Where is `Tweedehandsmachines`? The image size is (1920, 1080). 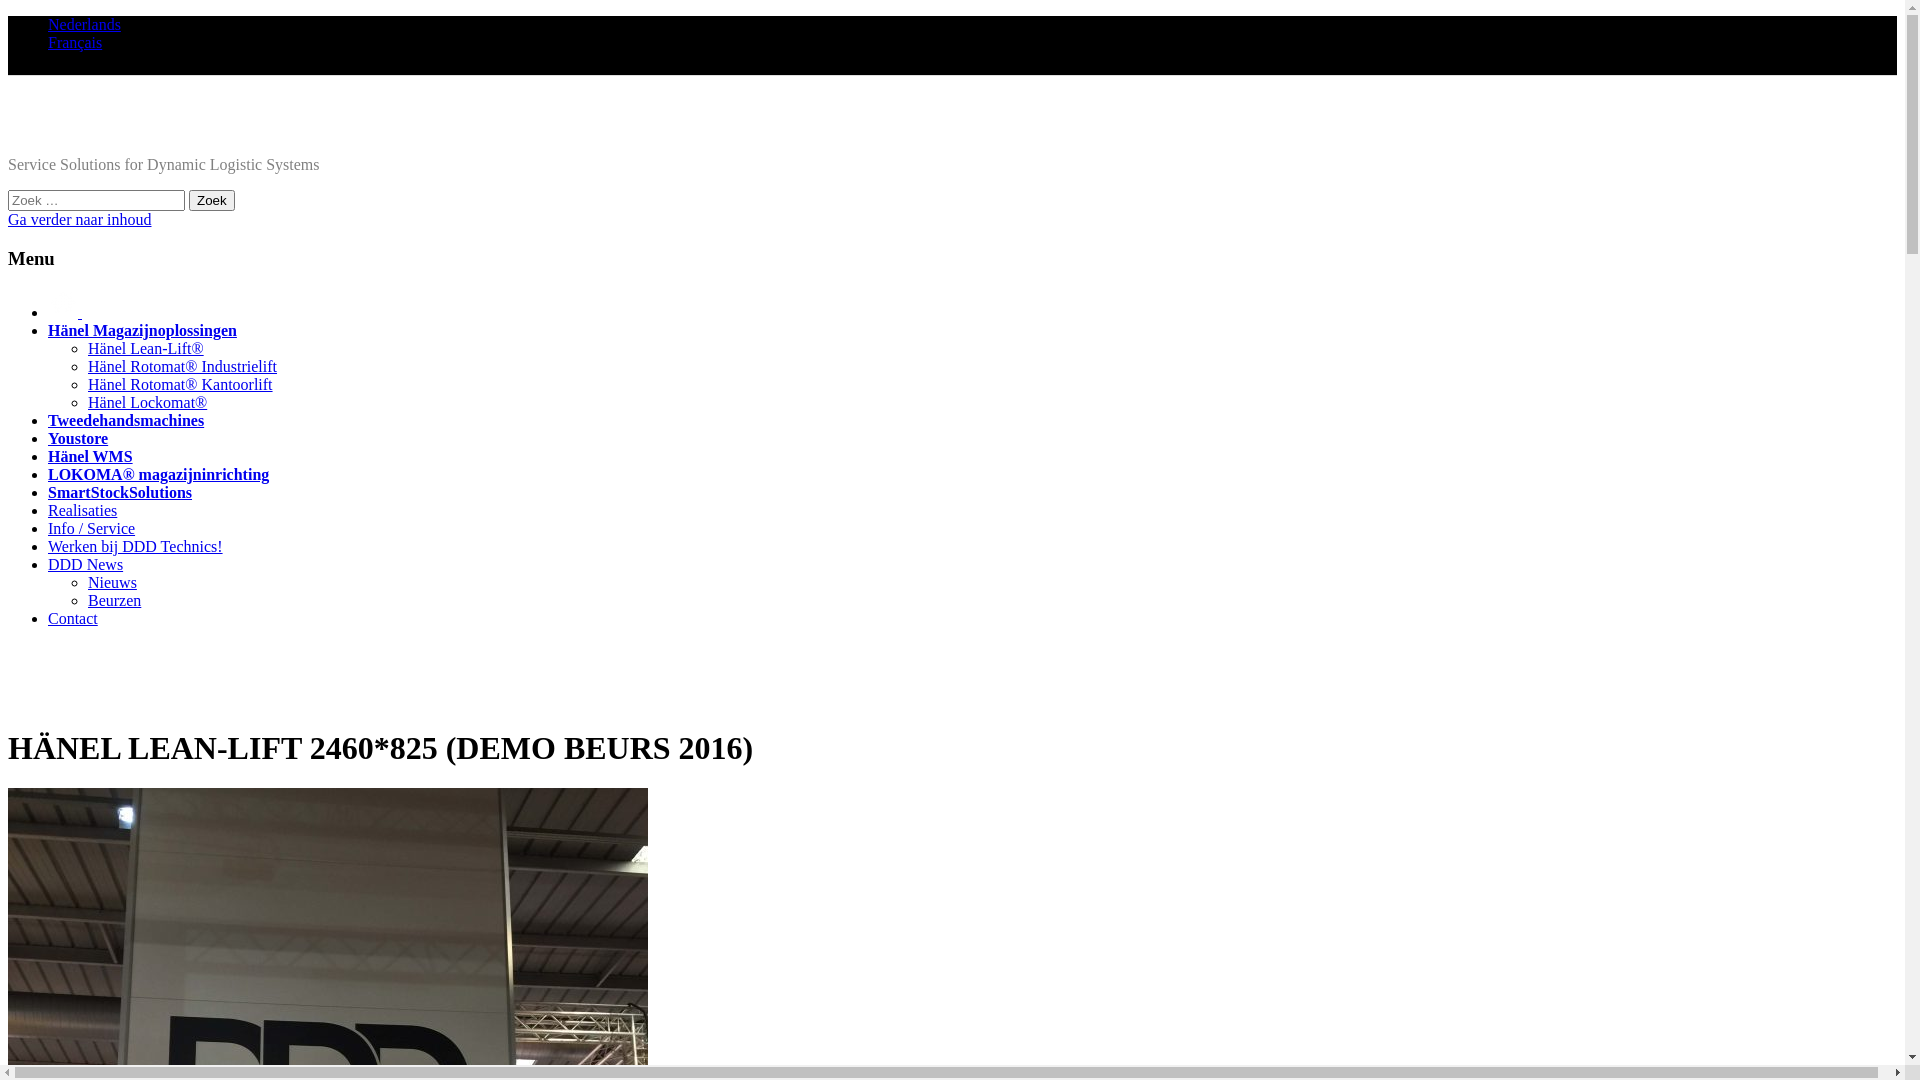 Tweedehandsmachines is located at coordinates (126, 420).